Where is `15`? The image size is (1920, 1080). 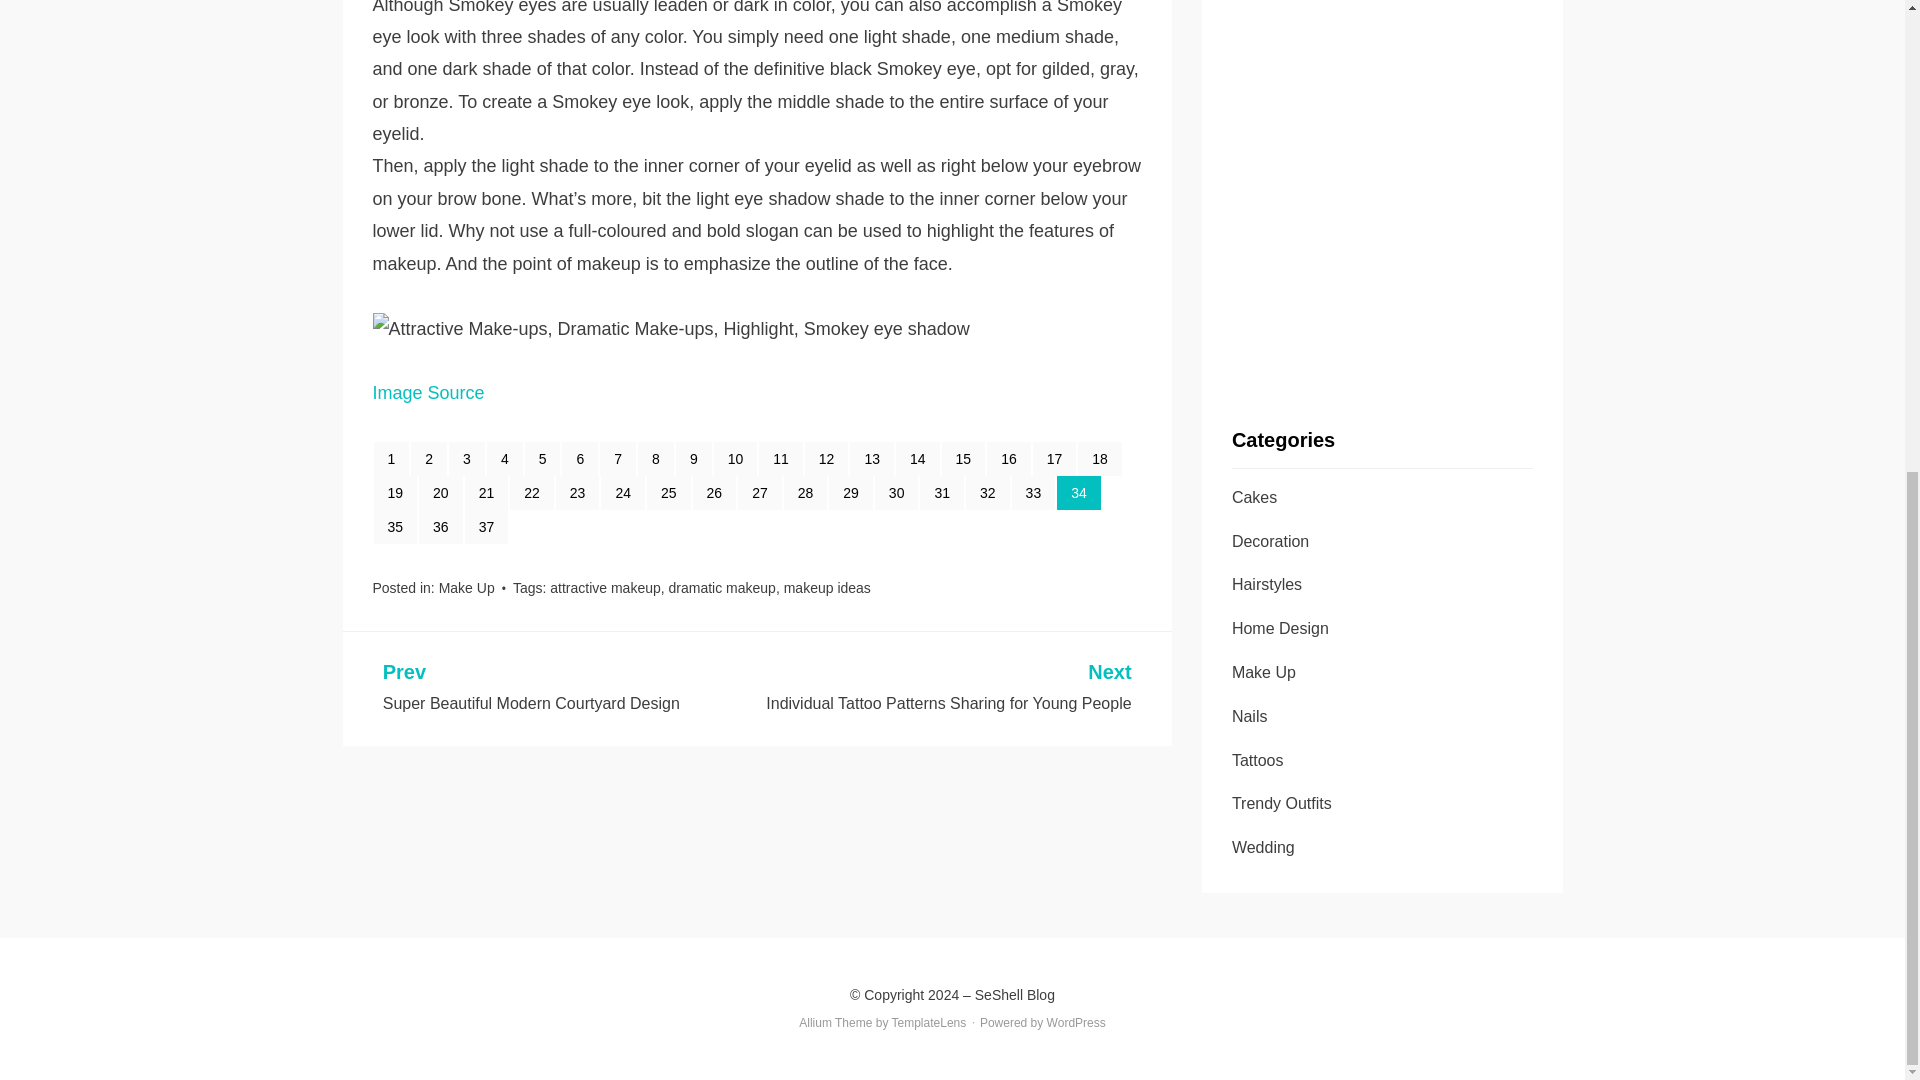
15 is located at coordinates (964, 458).